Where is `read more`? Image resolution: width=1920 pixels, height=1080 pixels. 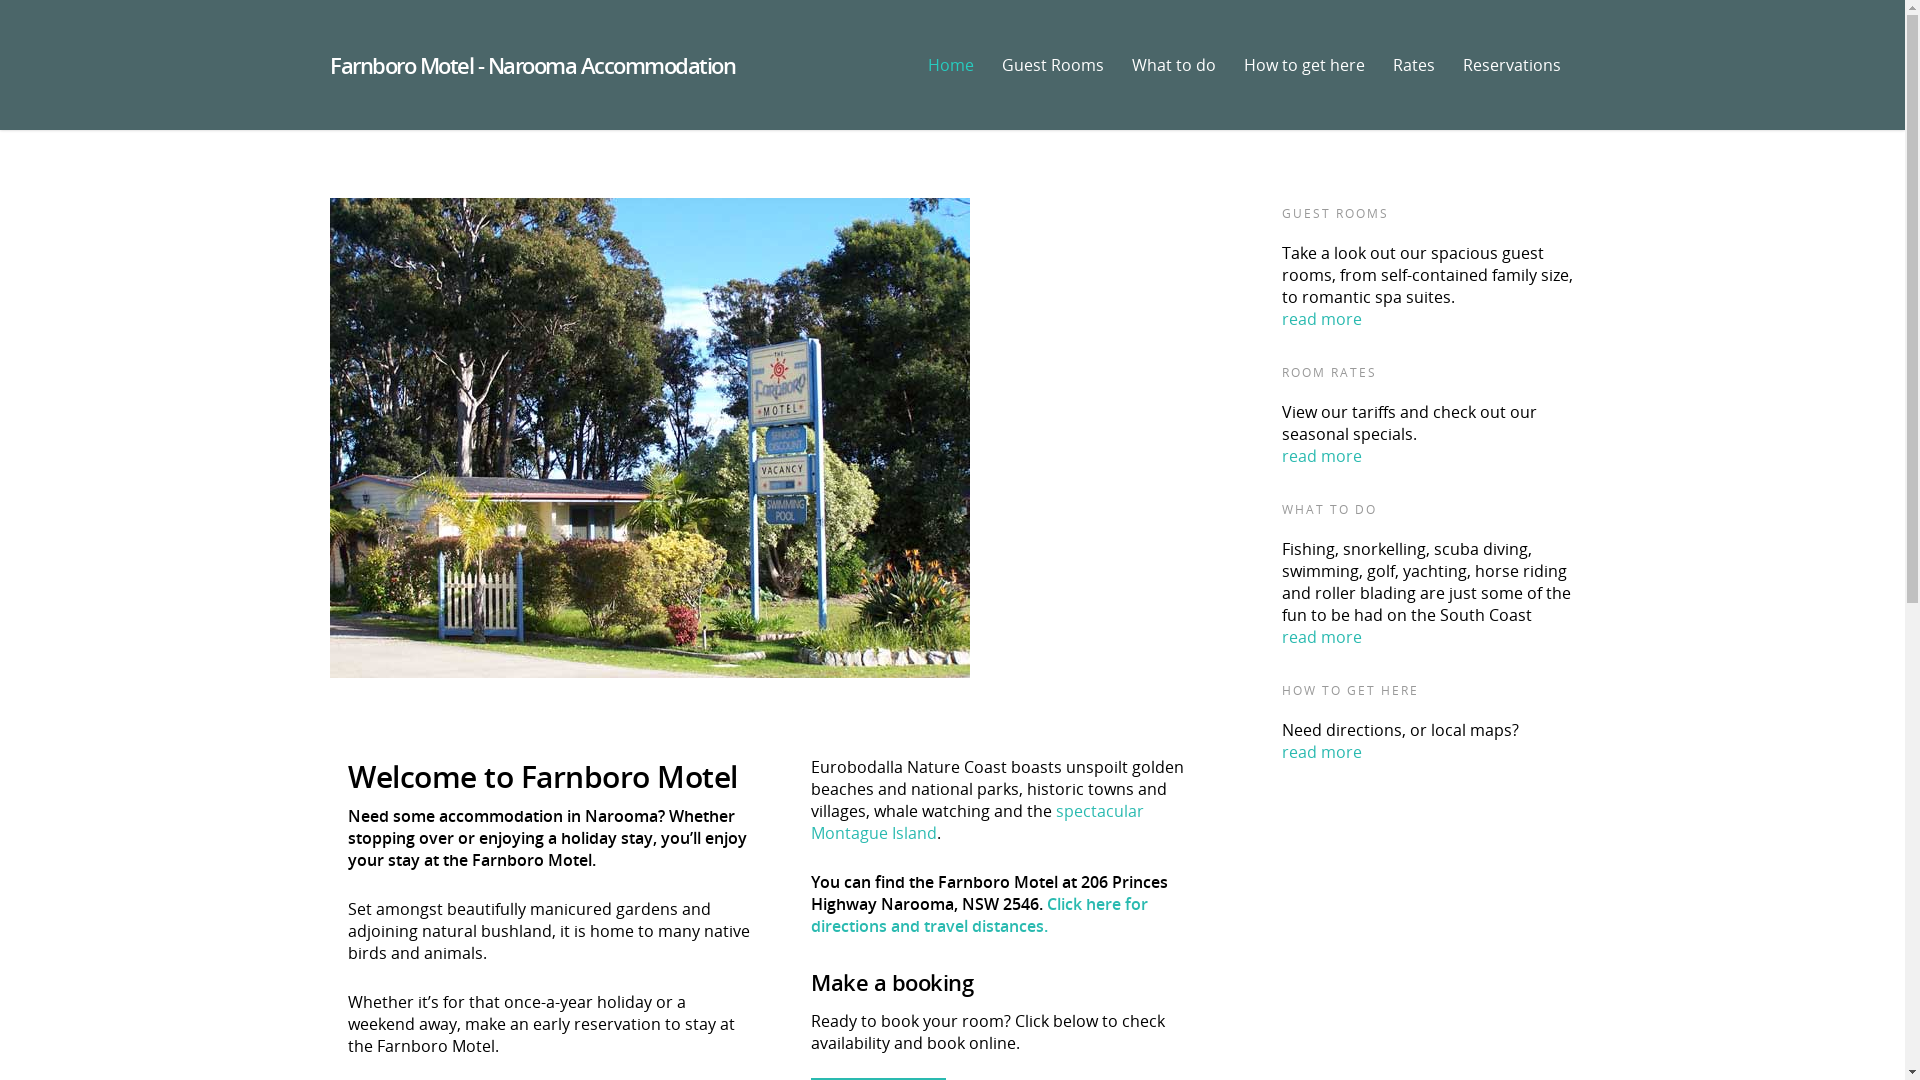
read more is located at coordinates (1322, 319).